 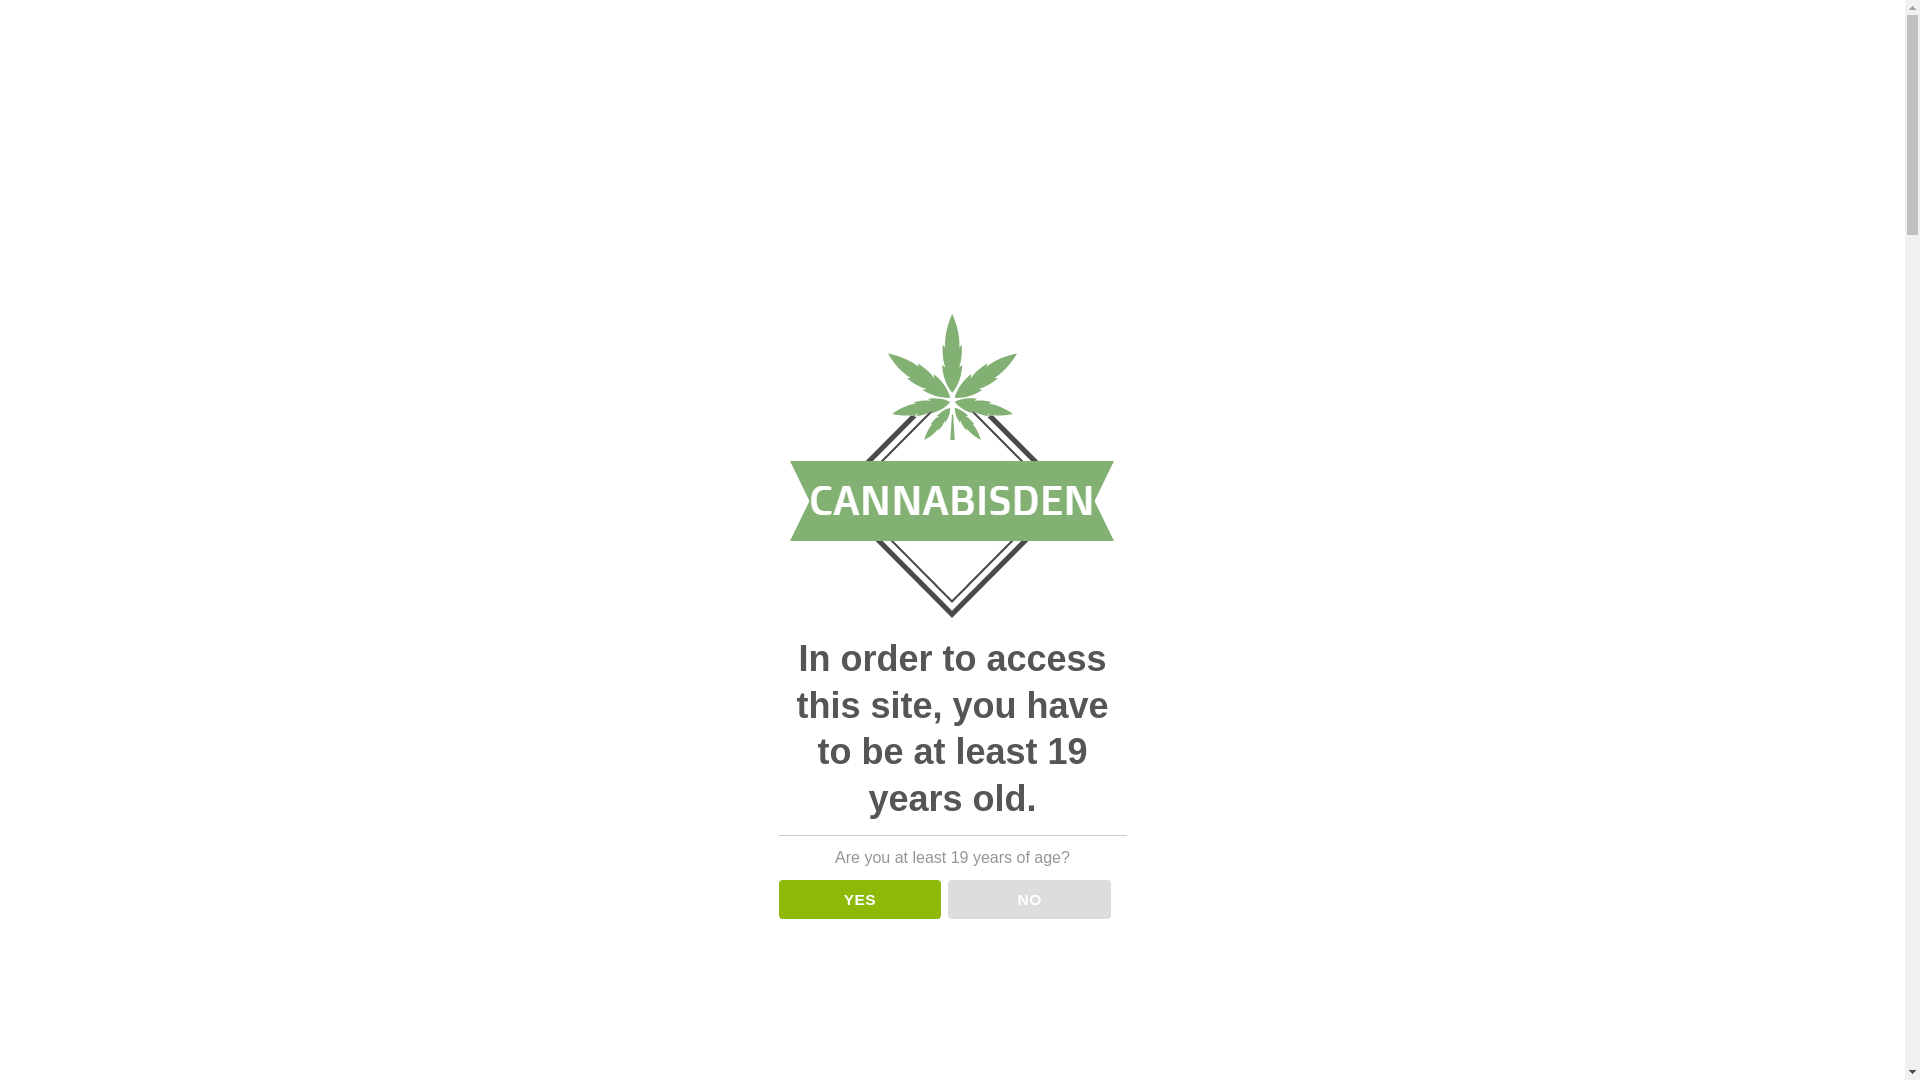 What do you see at coordinates (346, 700) in the screenshot?
I see `$99 Oz` at bounding box center [346, 700].